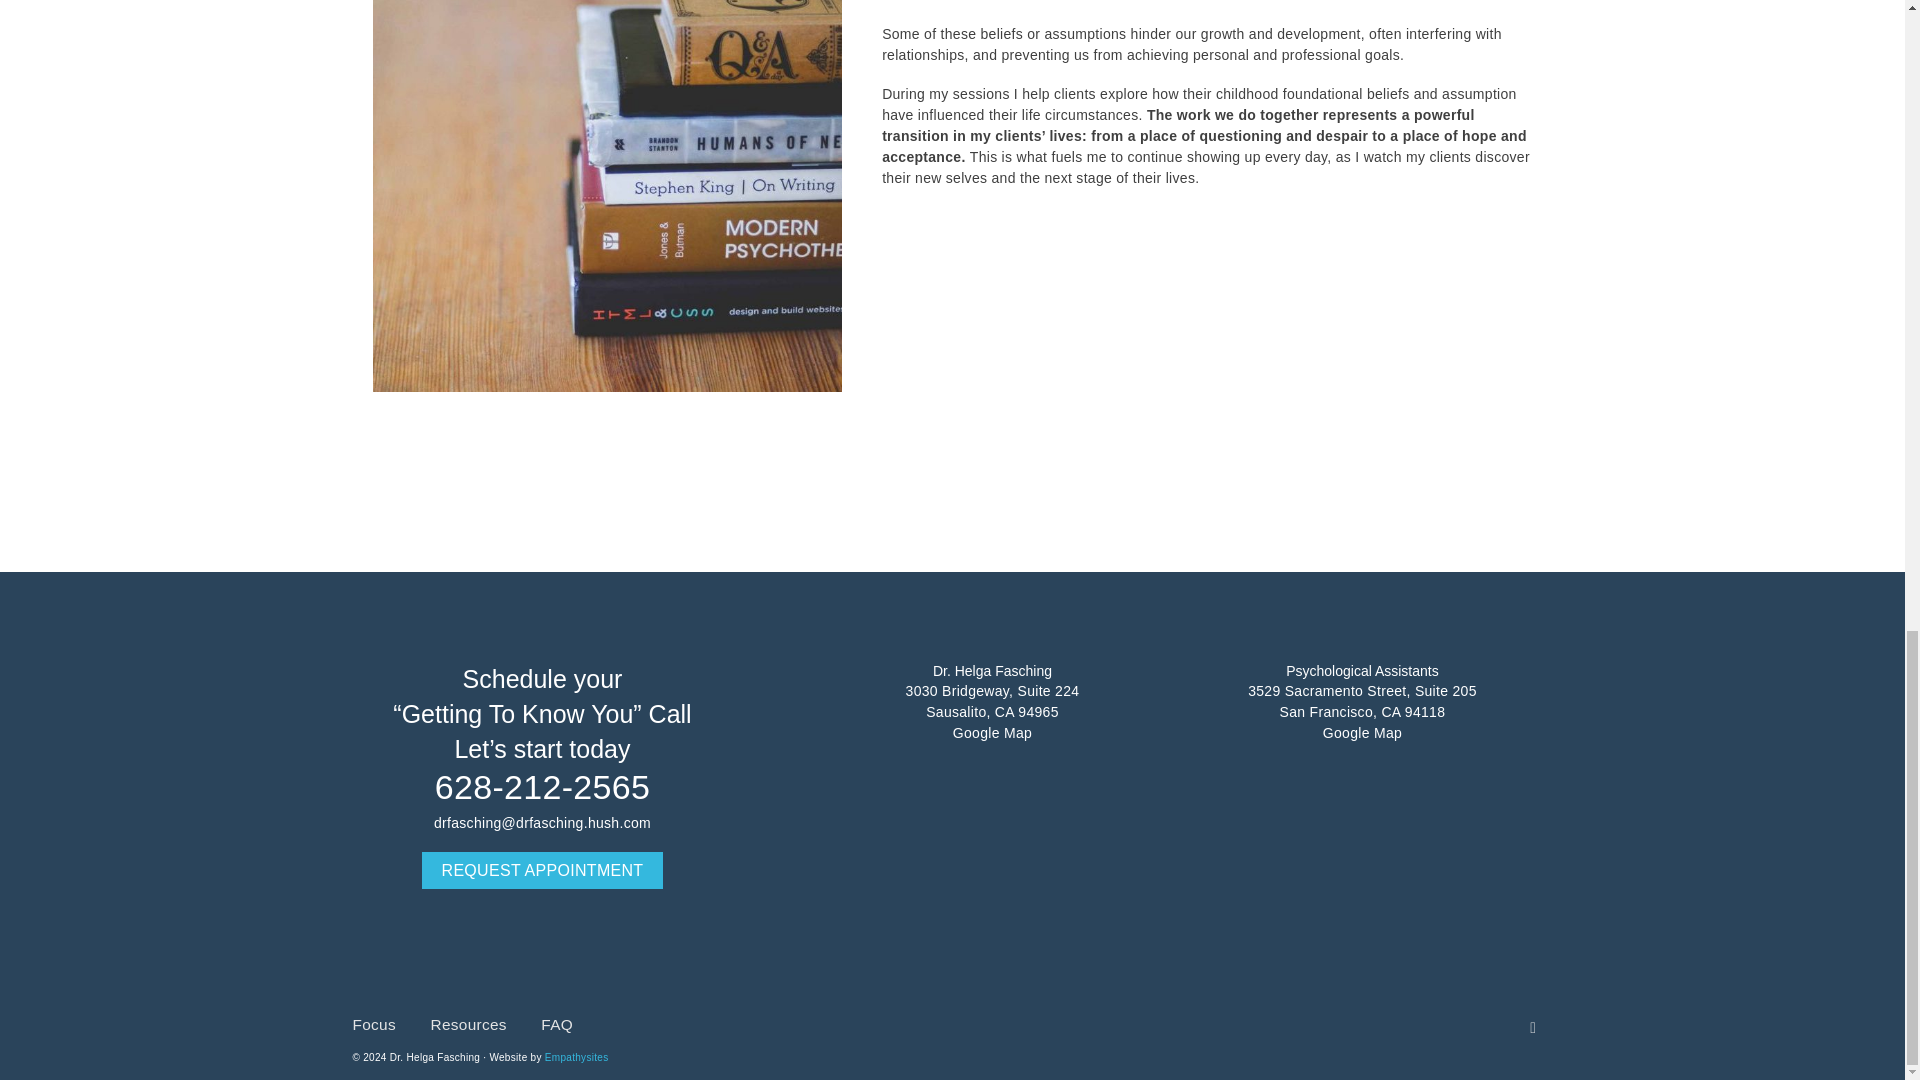  What do you see at coordinates (1534, 1028) in the screenshot?
I see `Linkedin` at bounding box center [1534, 1028].